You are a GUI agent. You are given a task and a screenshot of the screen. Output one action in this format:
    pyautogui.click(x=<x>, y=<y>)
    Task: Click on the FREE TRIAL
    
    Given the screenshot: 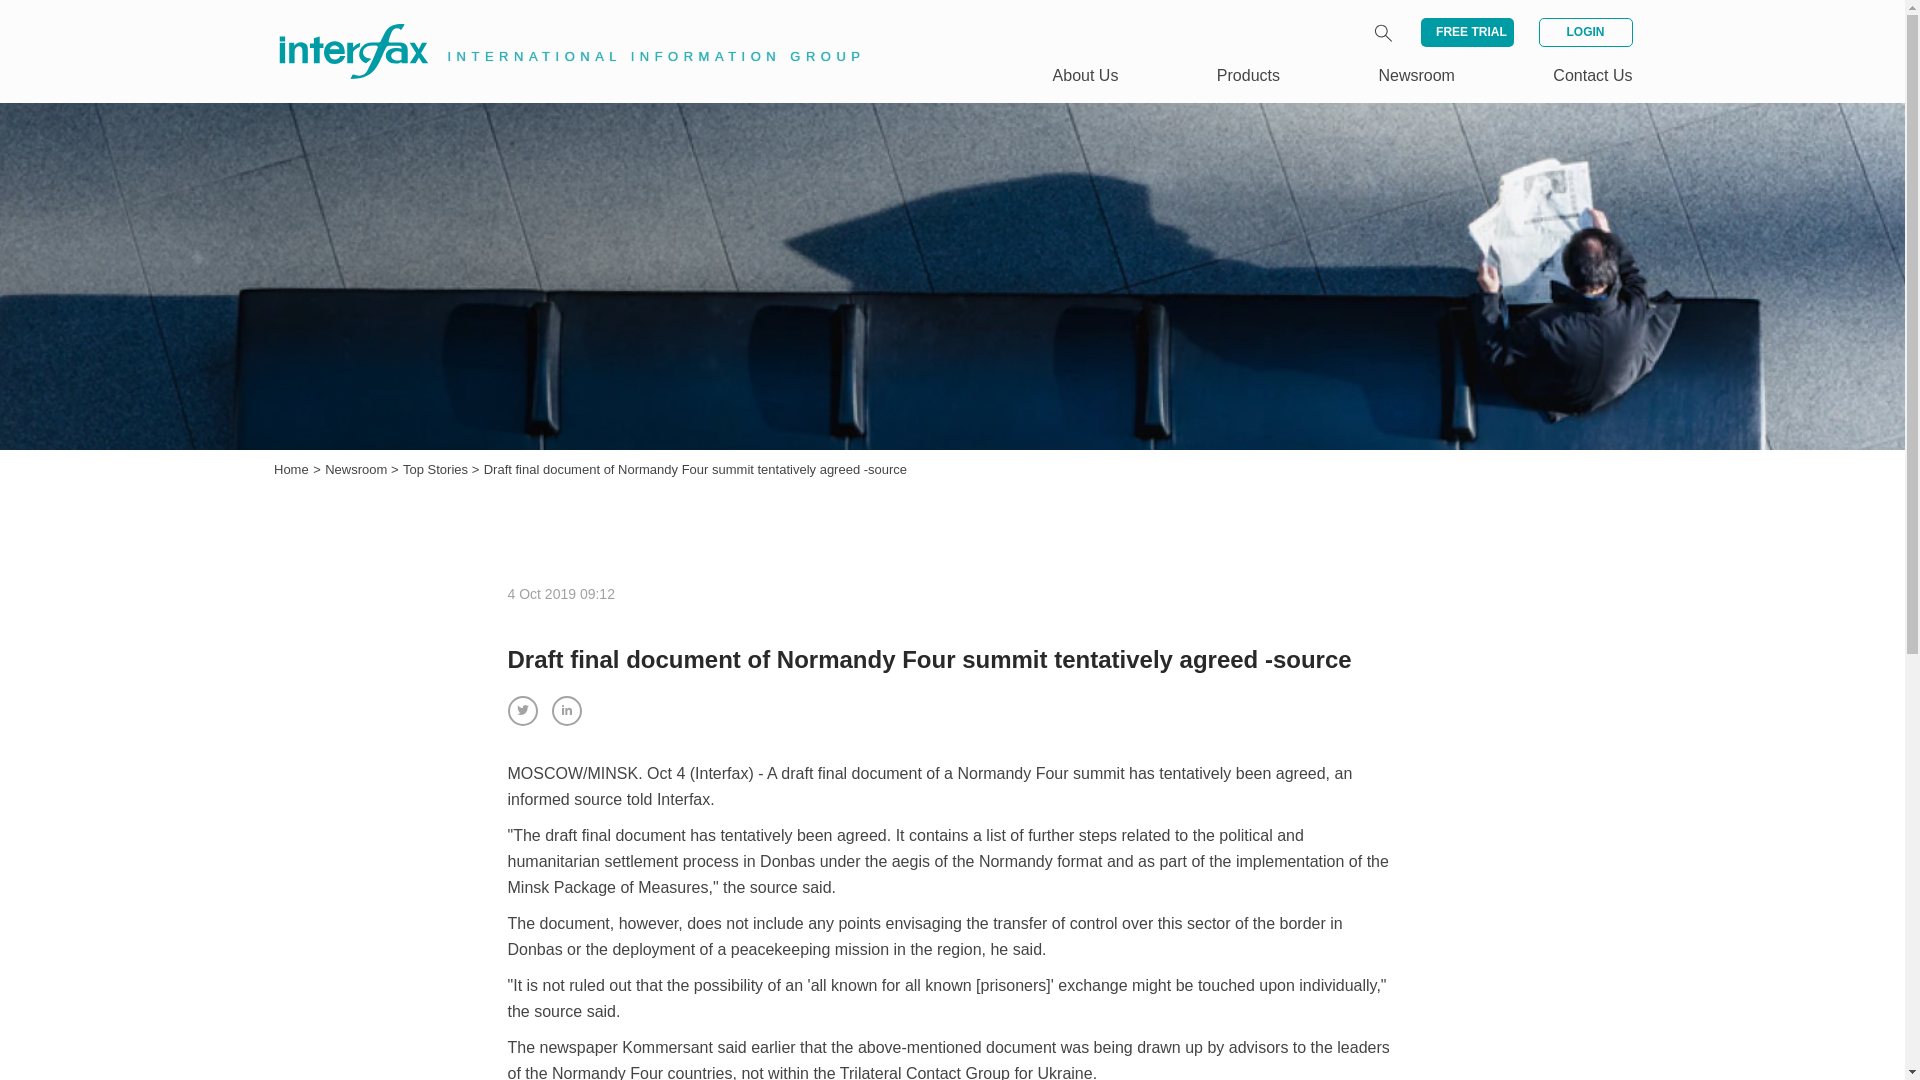 What is the action you would take?
    pyautogui.click(x=1467, y=32)
    